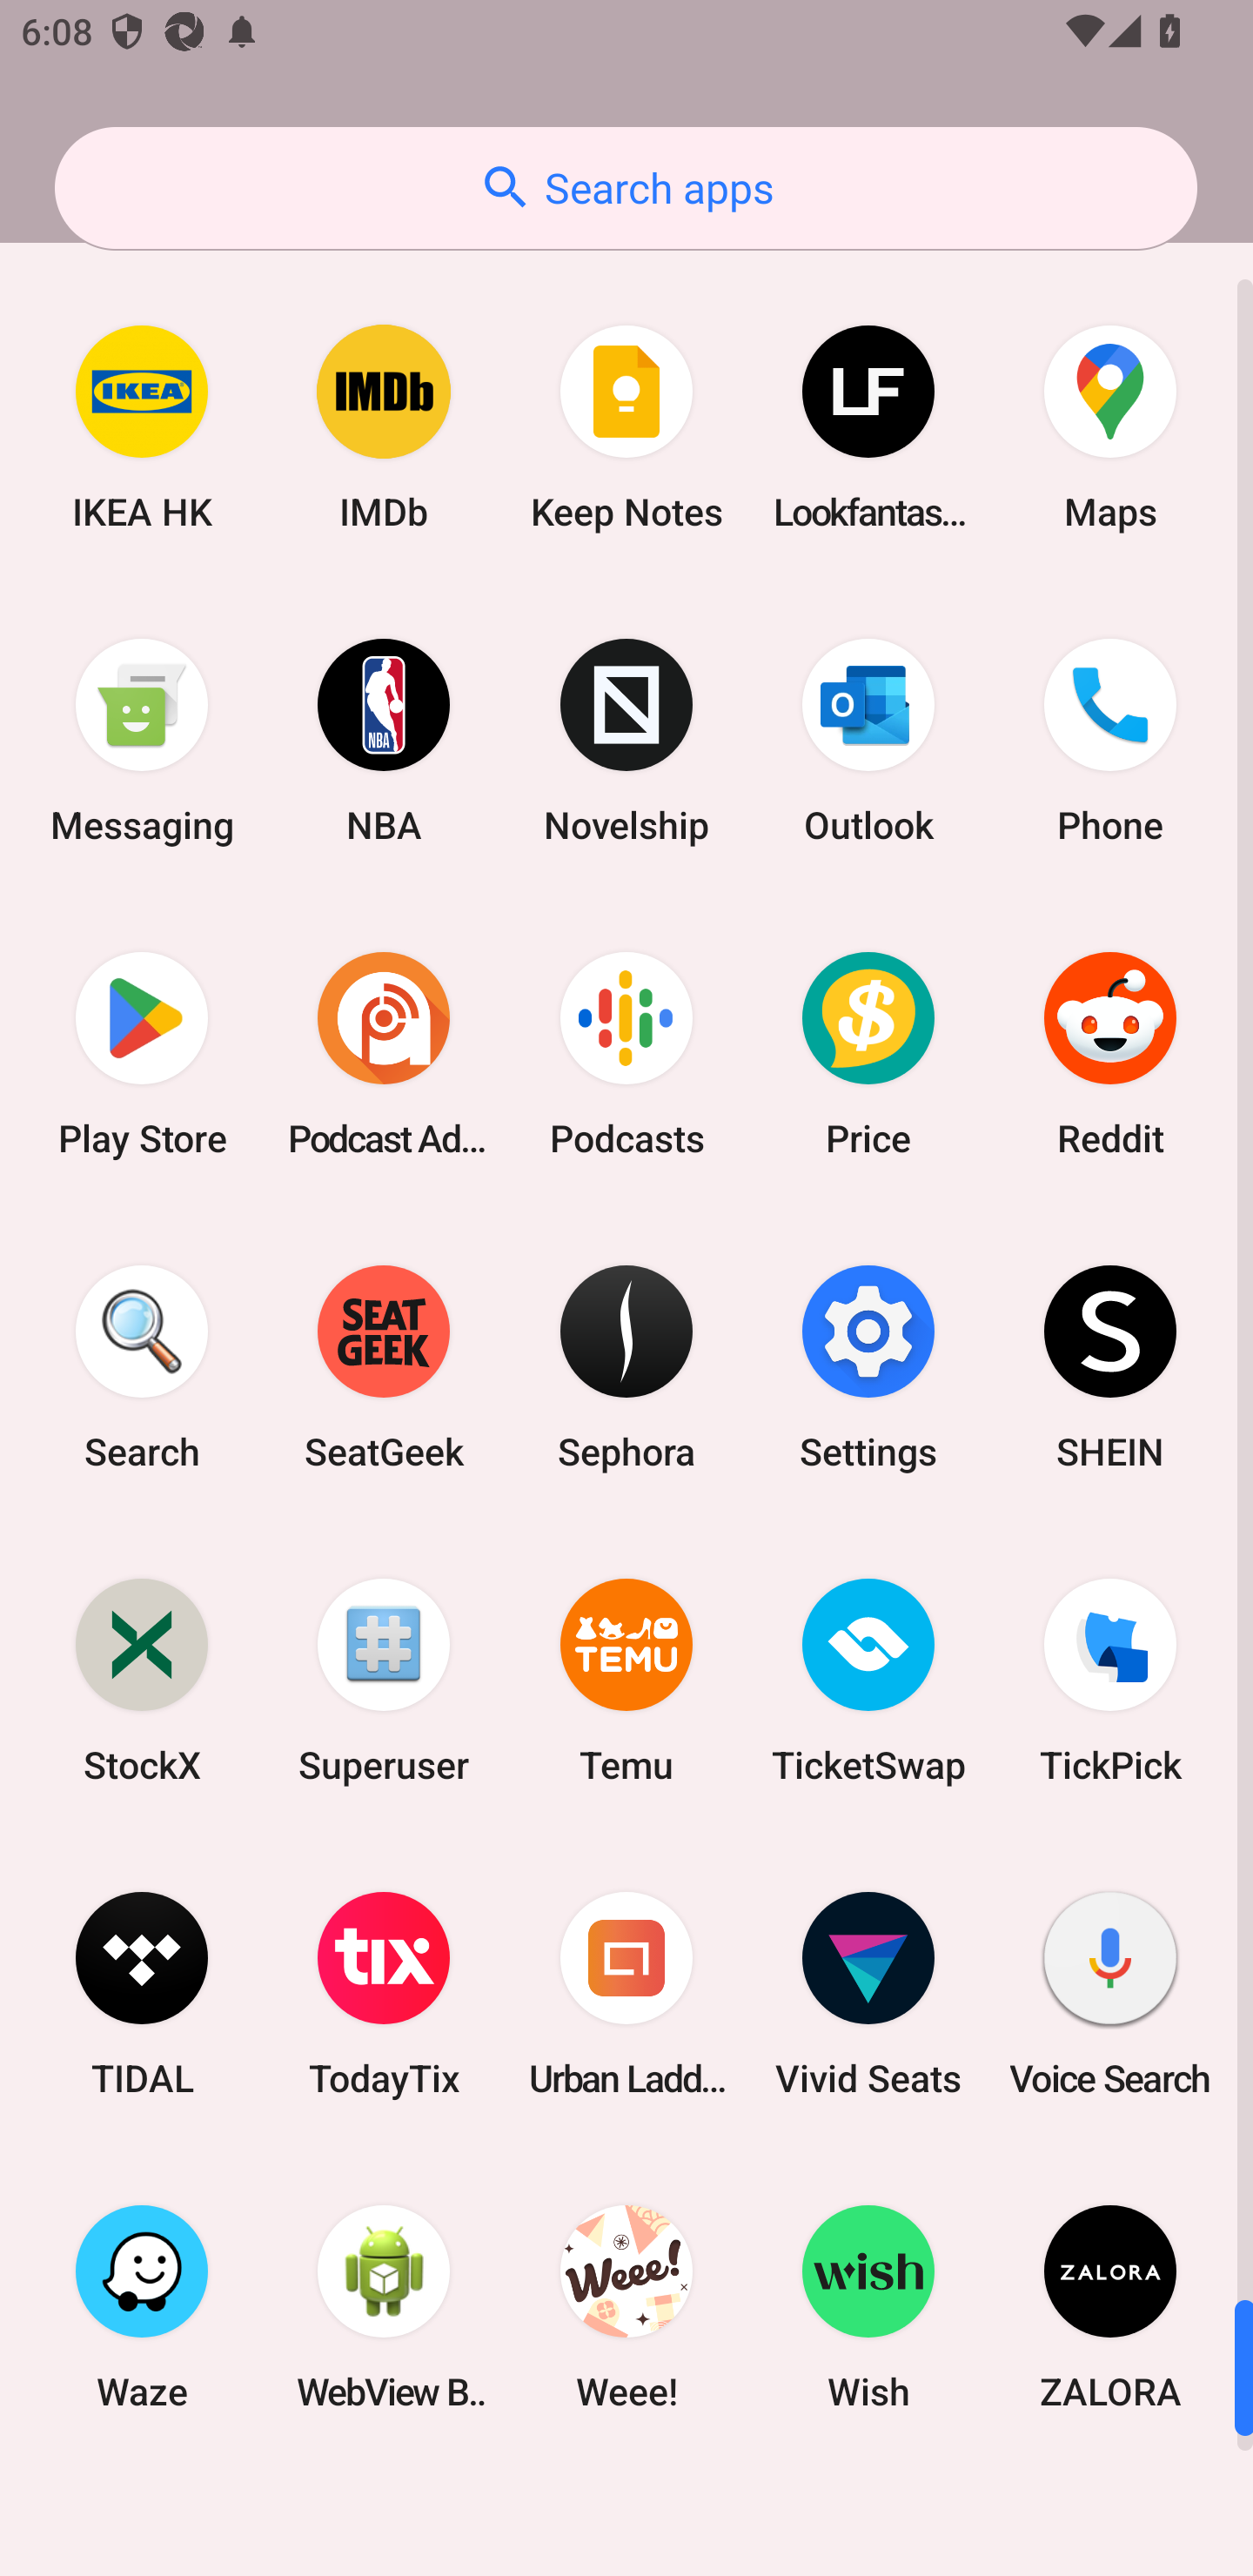 This screenshot has height=2576, width=1253. What do you see at coordinates (868, 1993) in the screenshot?
I see `Vivid Seats` at bounding box center [868, 1993].